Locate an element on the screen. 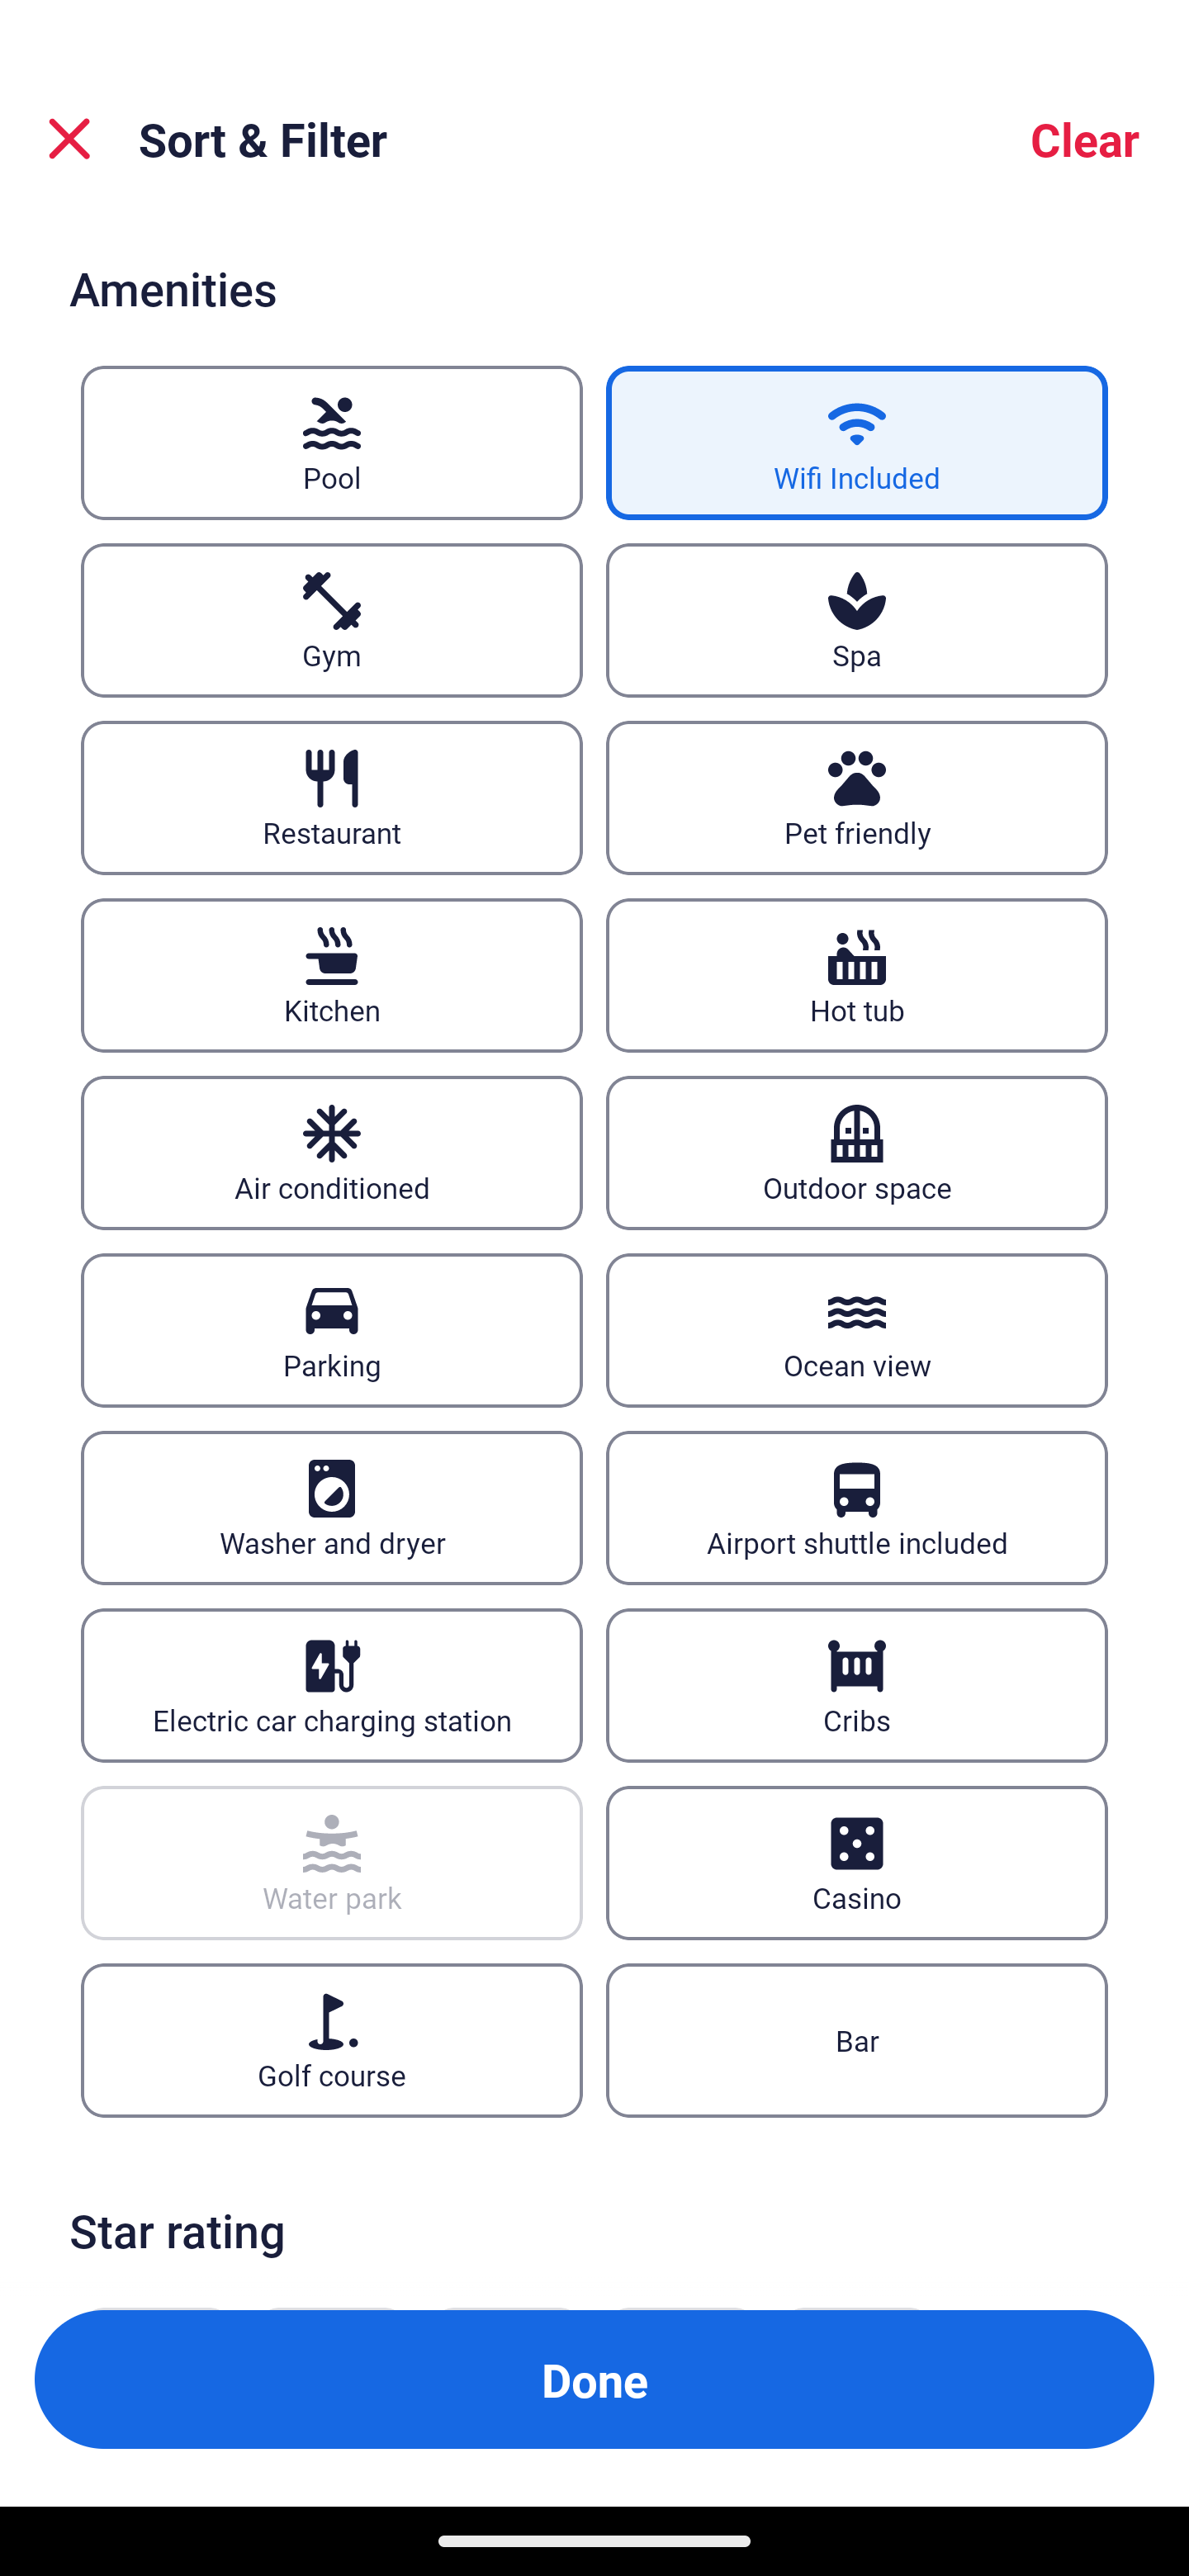  Clear is located at coordinates (1085, 139).